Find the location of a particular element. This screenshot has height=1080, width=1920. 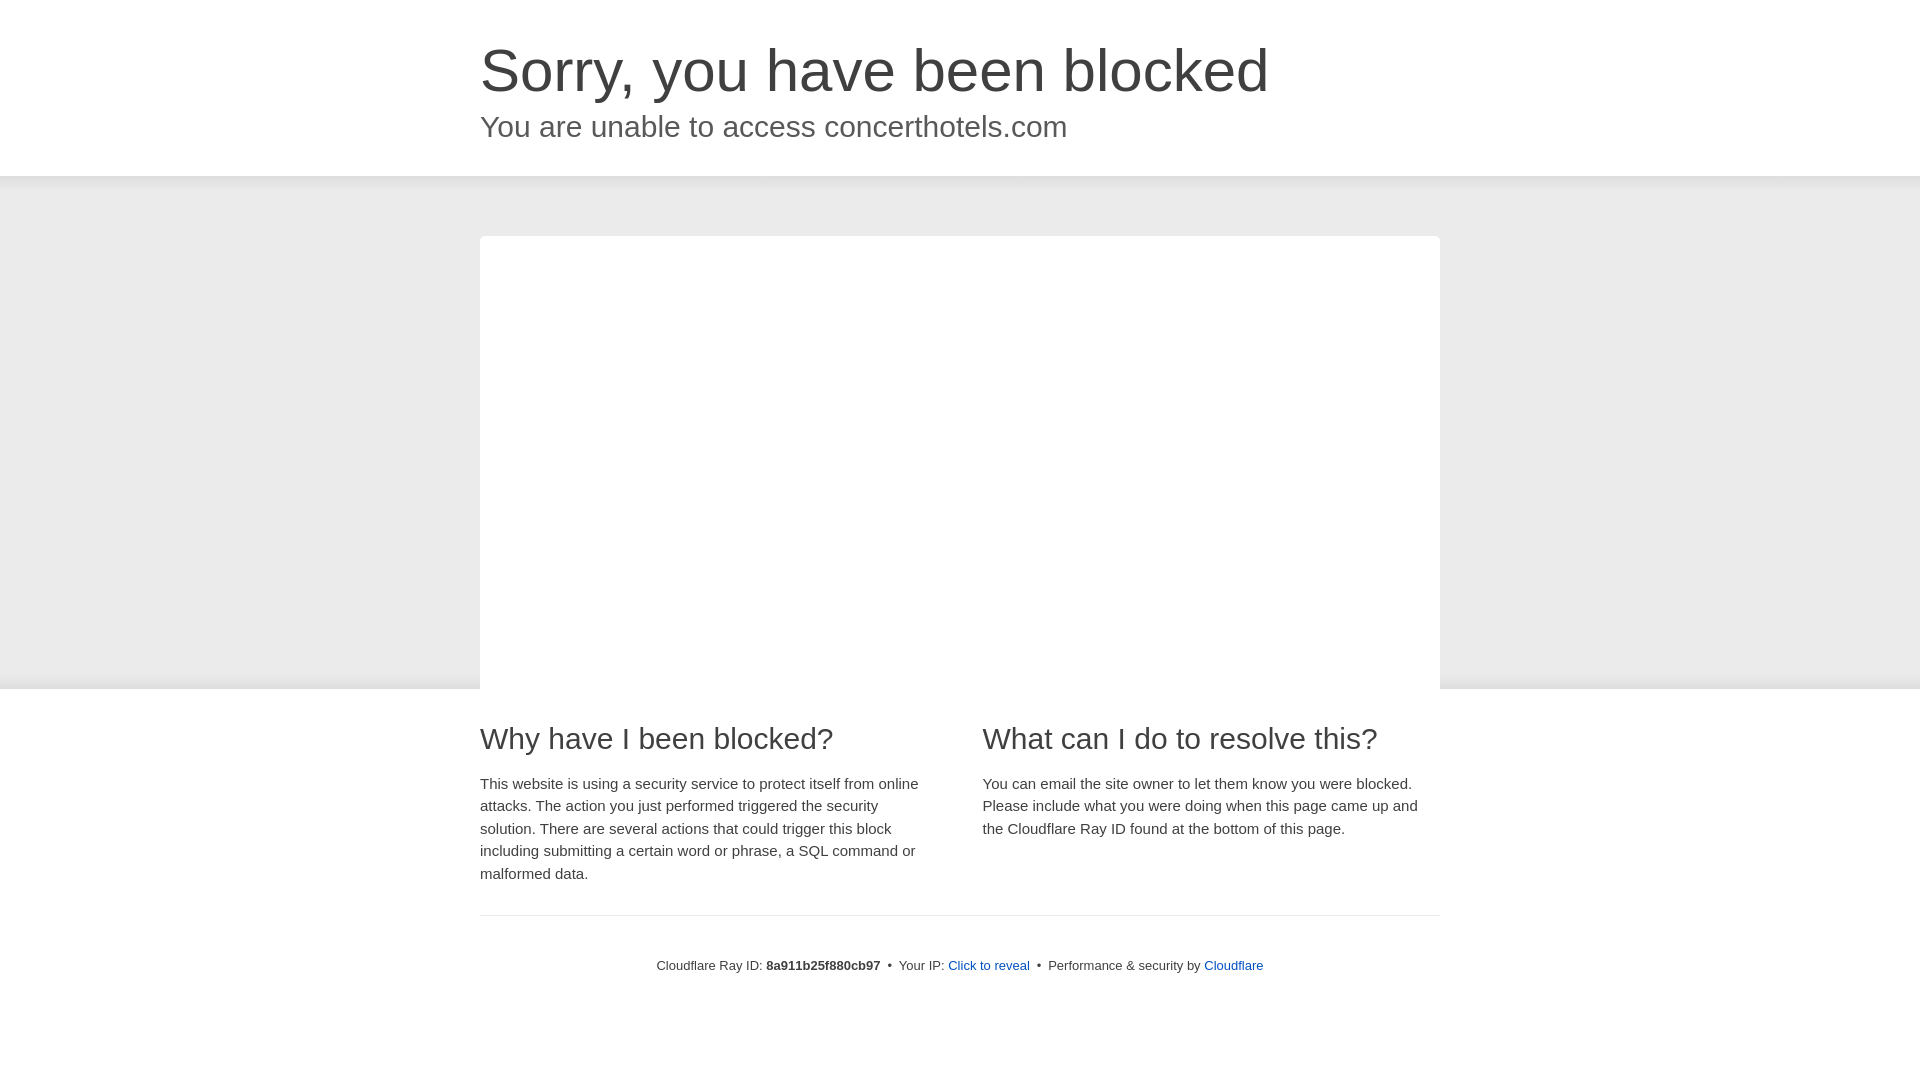

Click to reveal is located at coordinates (988, 966).